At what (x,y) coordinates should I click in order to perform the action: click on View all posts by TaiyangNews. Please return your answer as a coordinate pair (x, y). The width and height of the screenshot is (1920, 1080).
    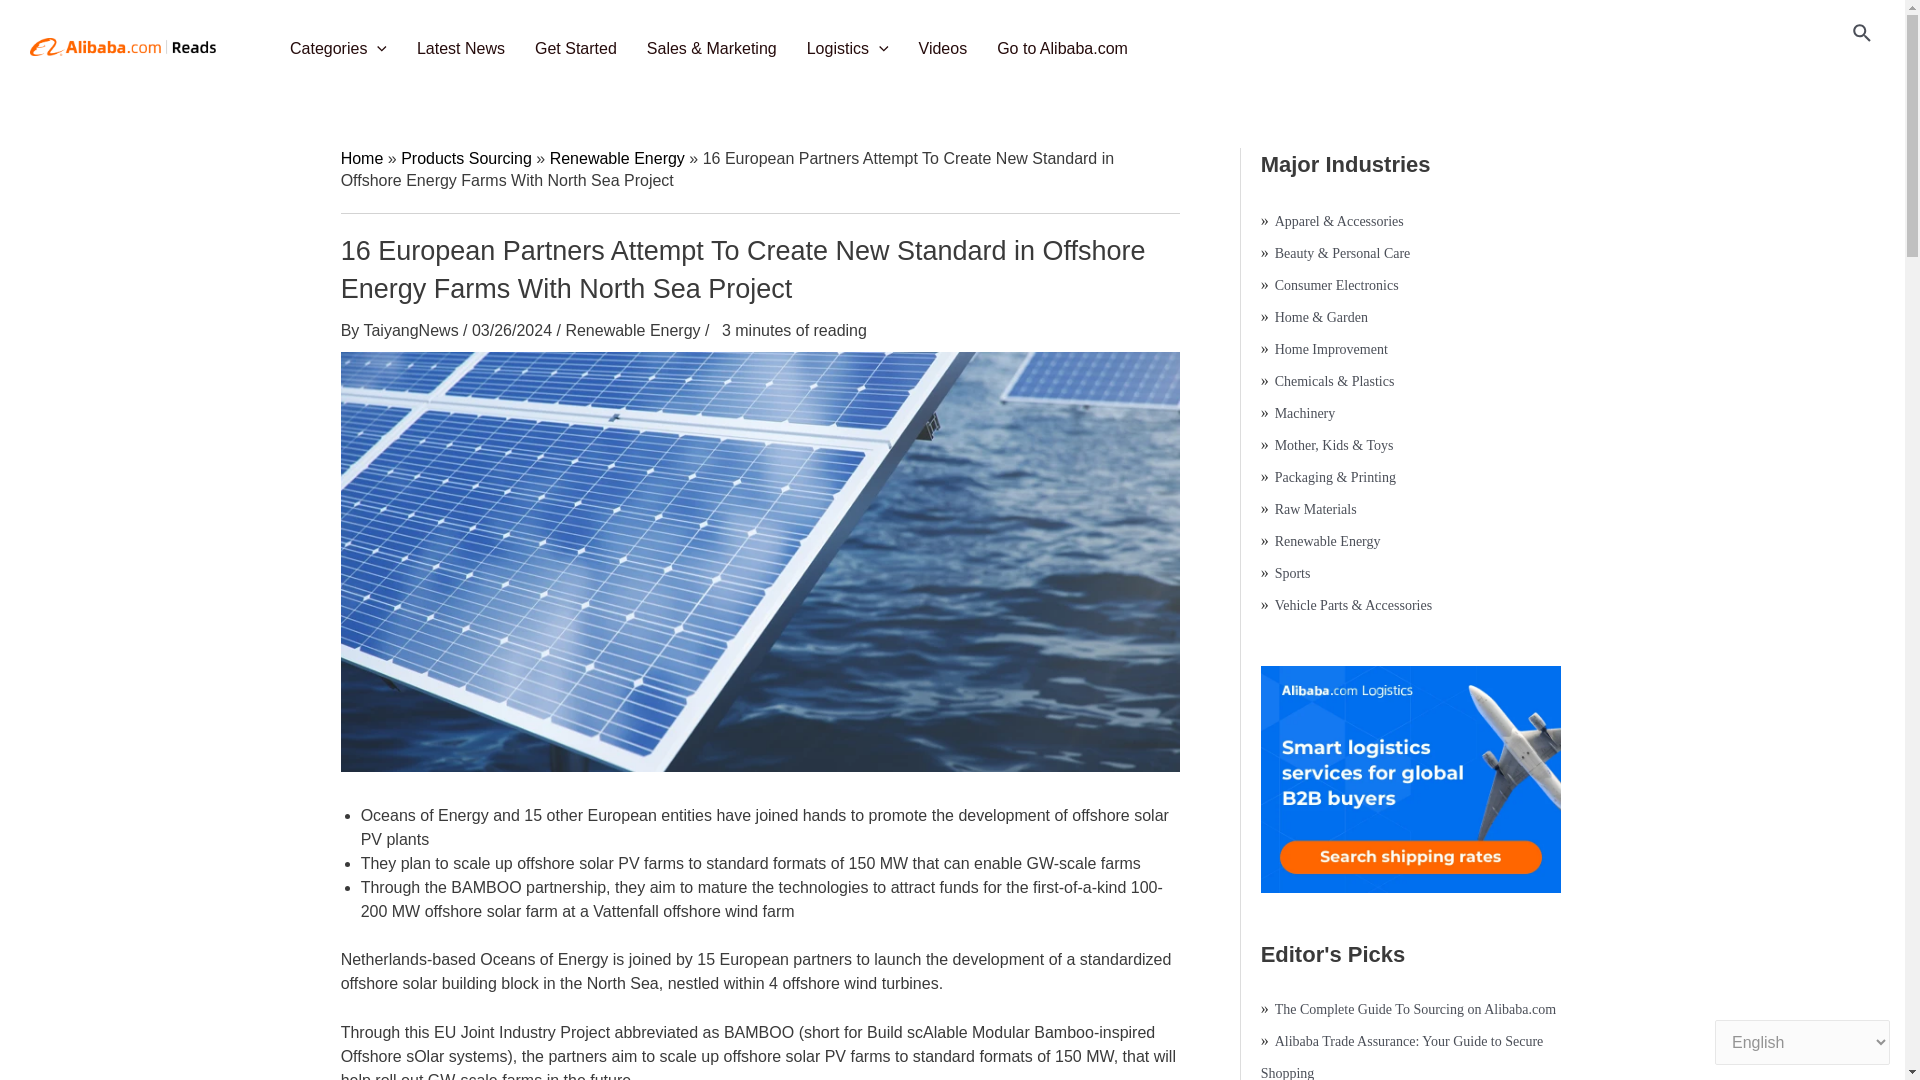
    Looking at the image, I should click on (412, 330).